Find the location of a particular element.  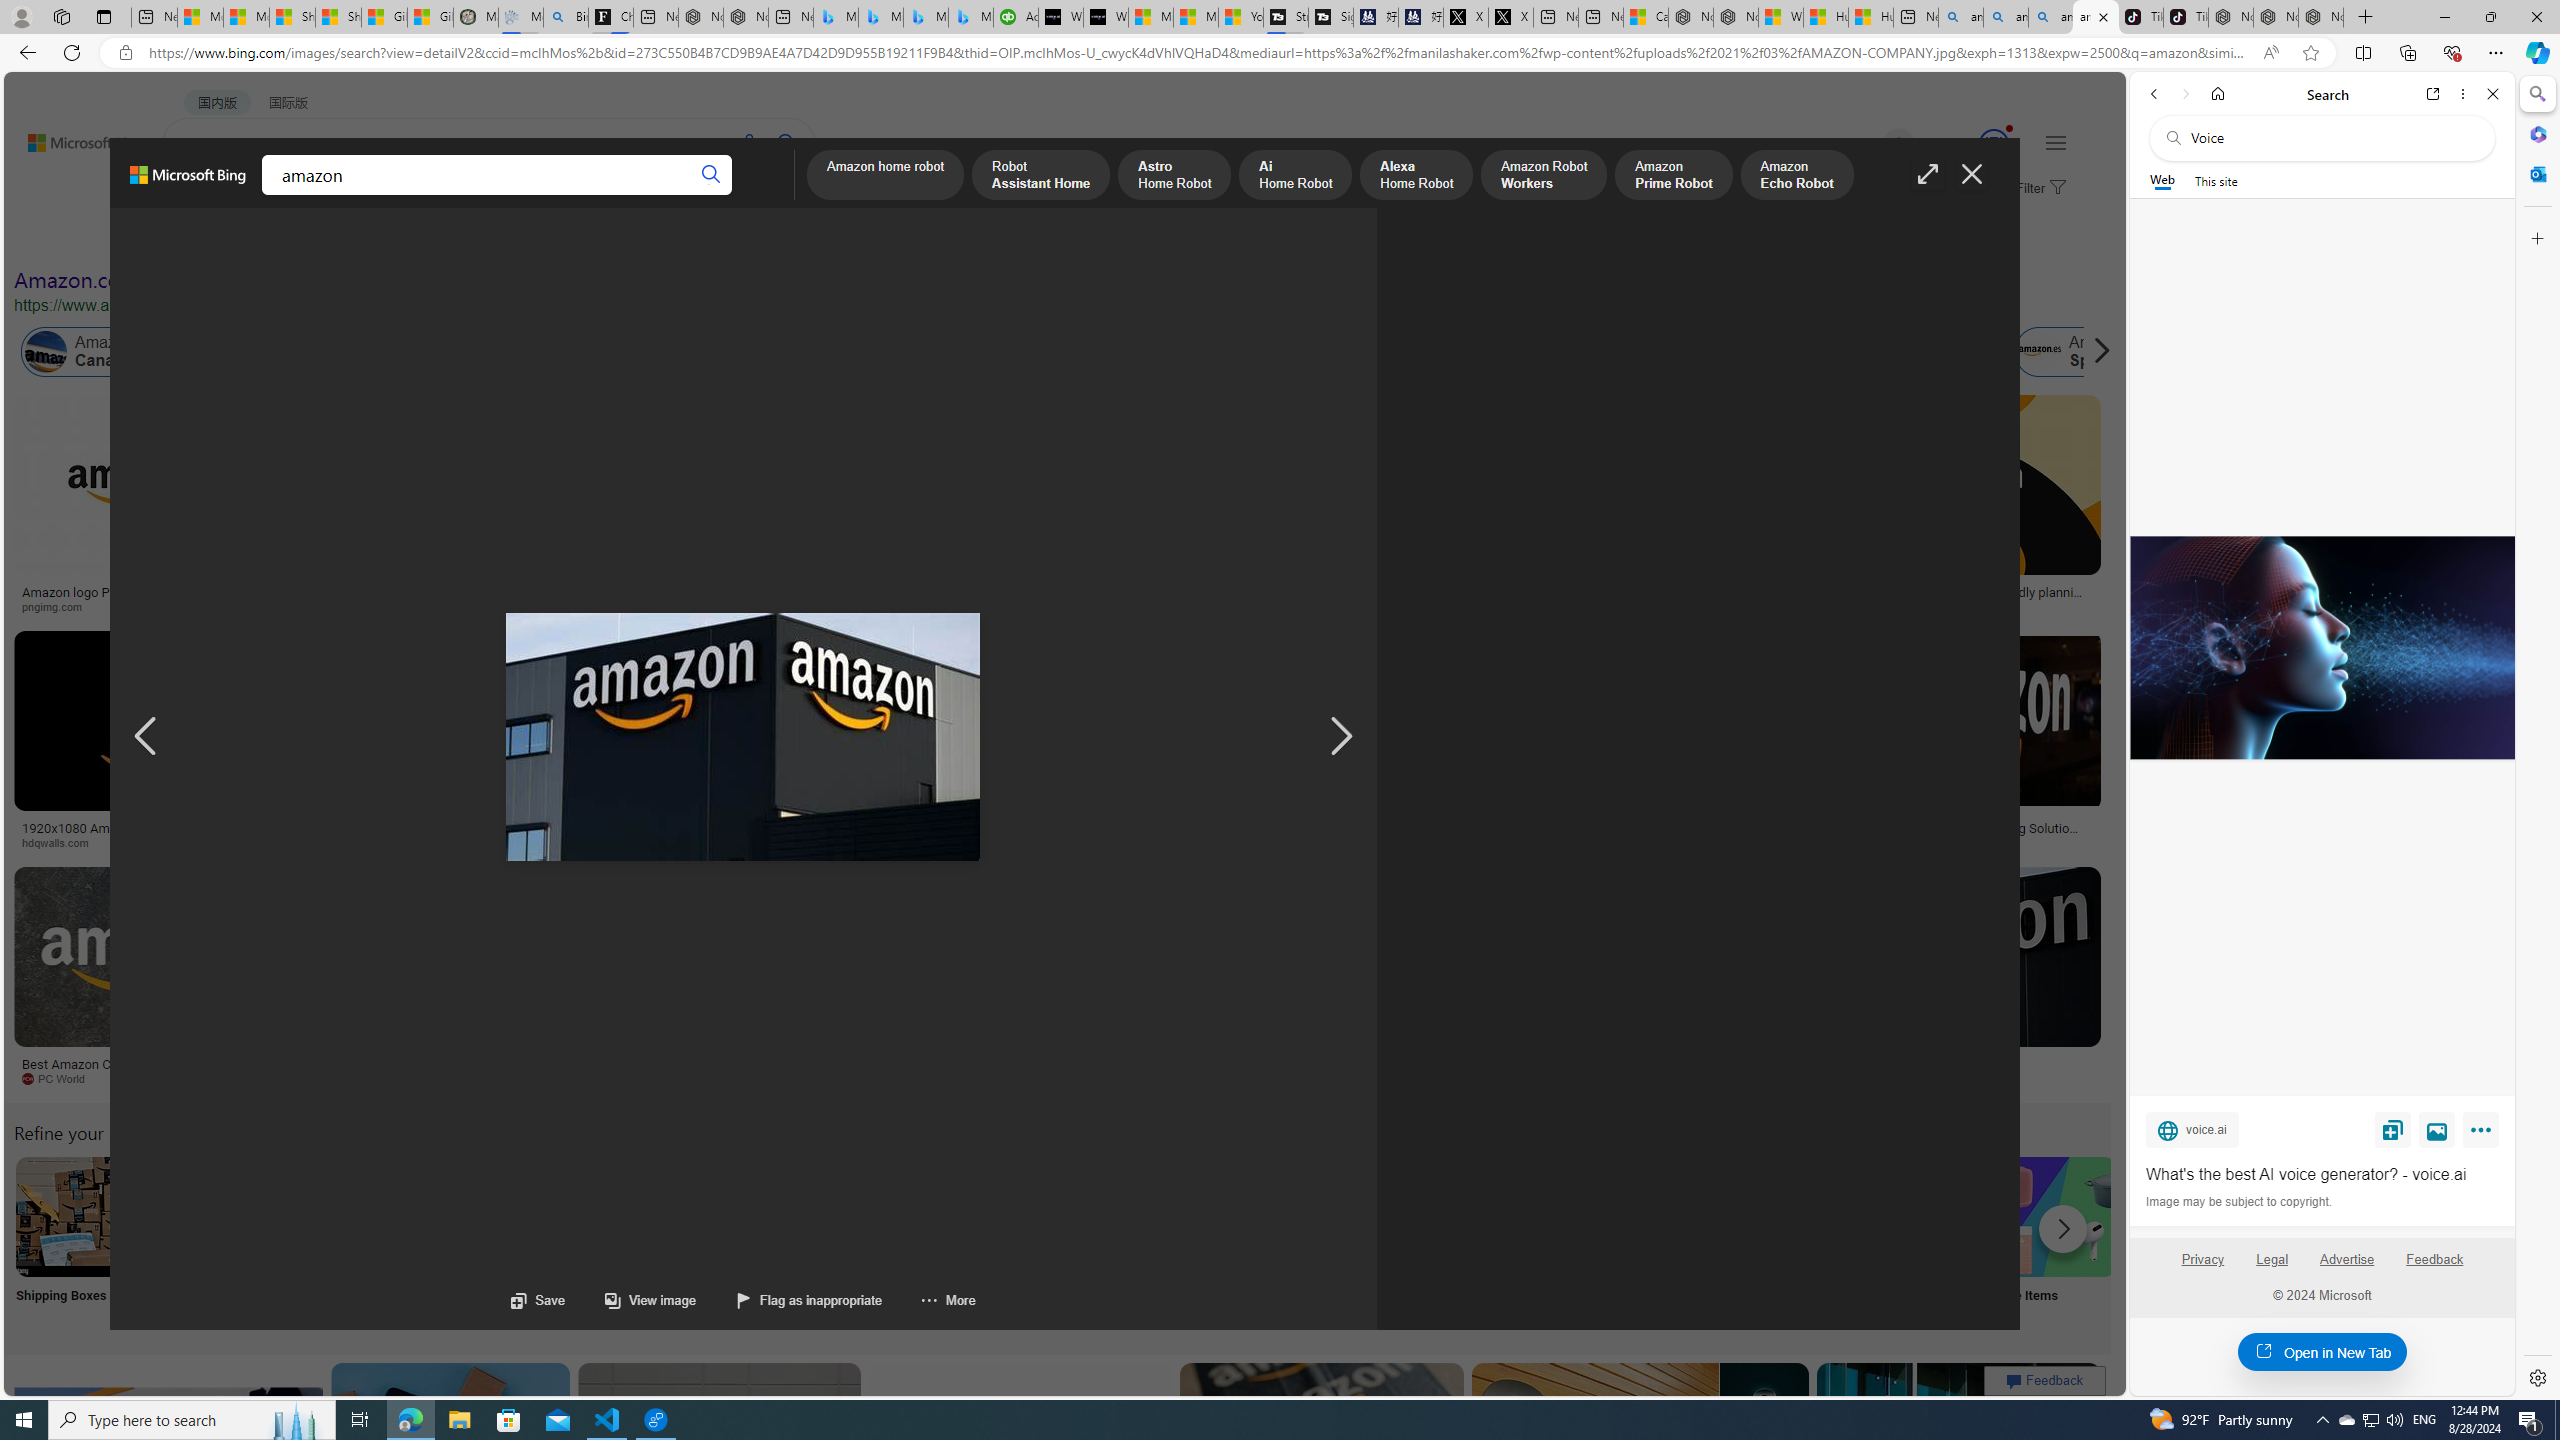

Amazon Canada Online is located at coordinates (115, 352).